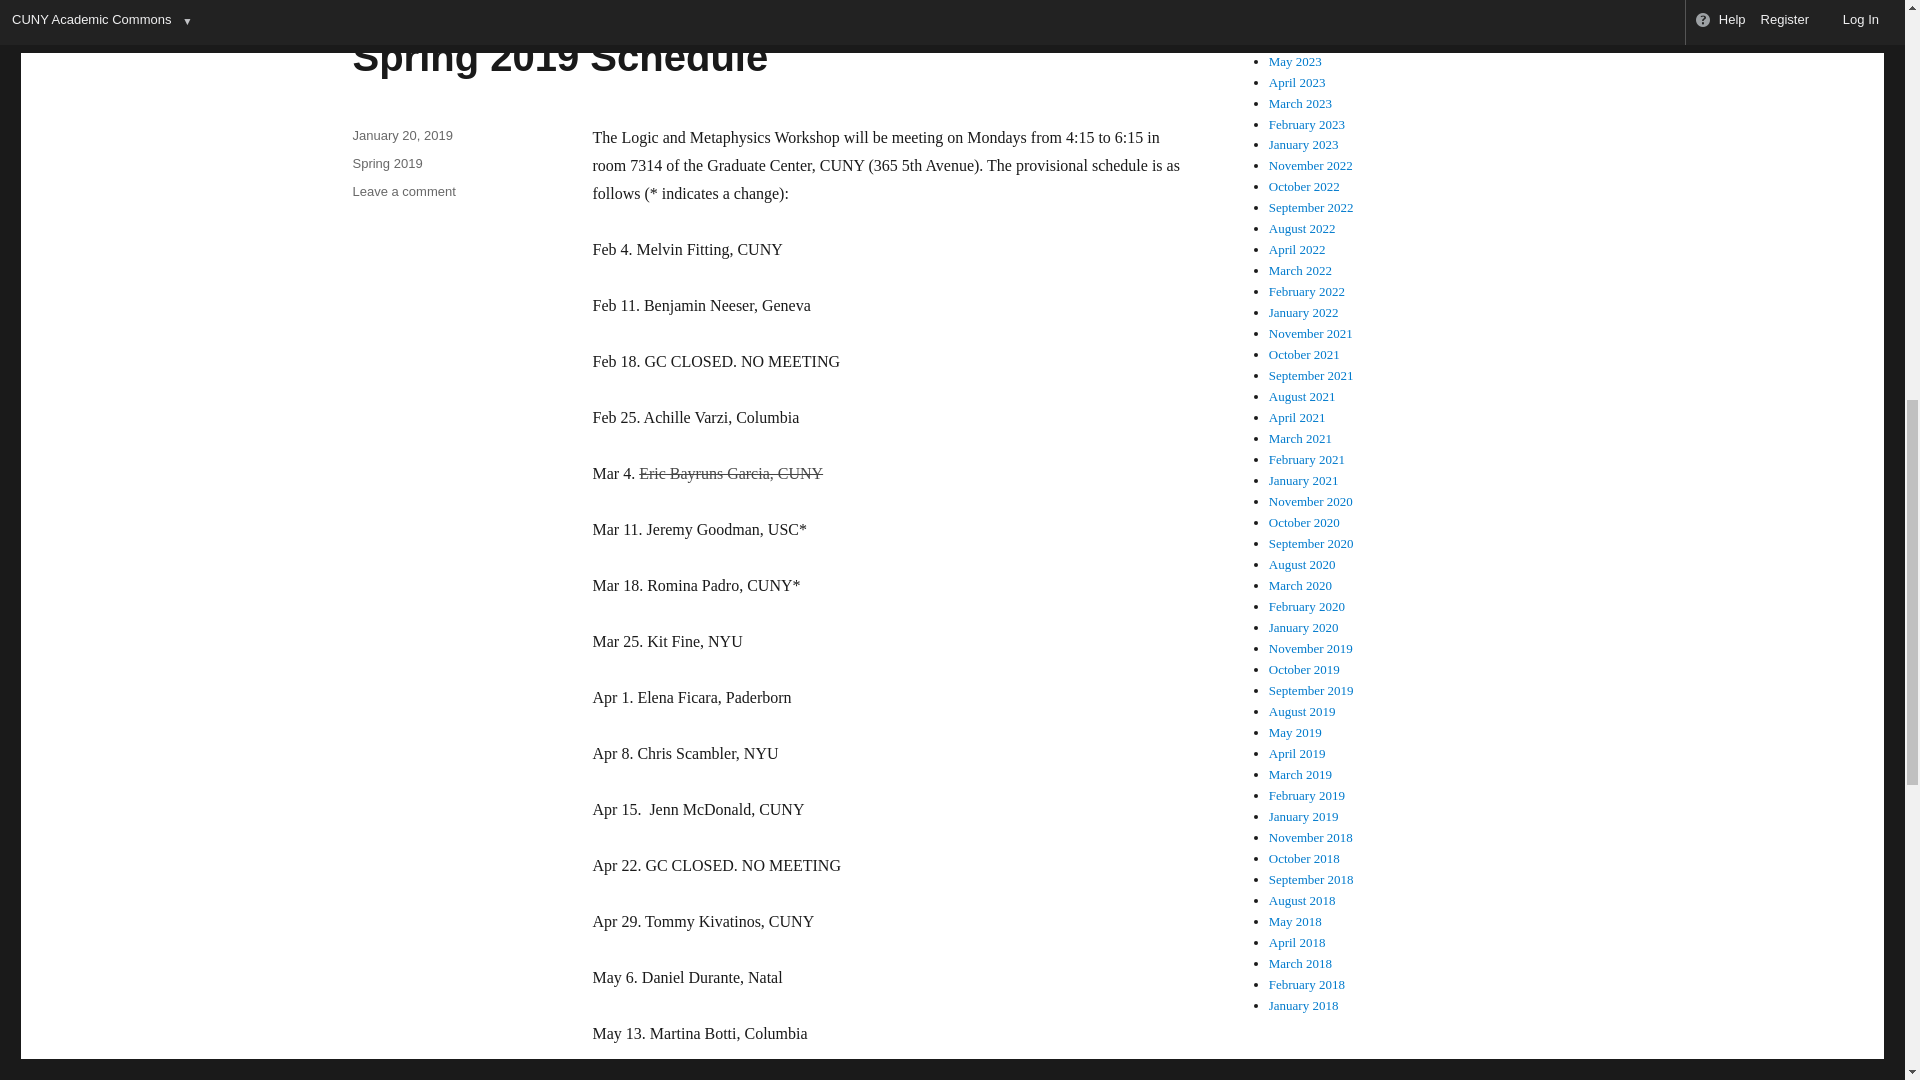 This screenshot has width=1920, height=1080. Describe the element at coordinates (386, 162) in the screenshot. I see `Spring 2019` at that location.